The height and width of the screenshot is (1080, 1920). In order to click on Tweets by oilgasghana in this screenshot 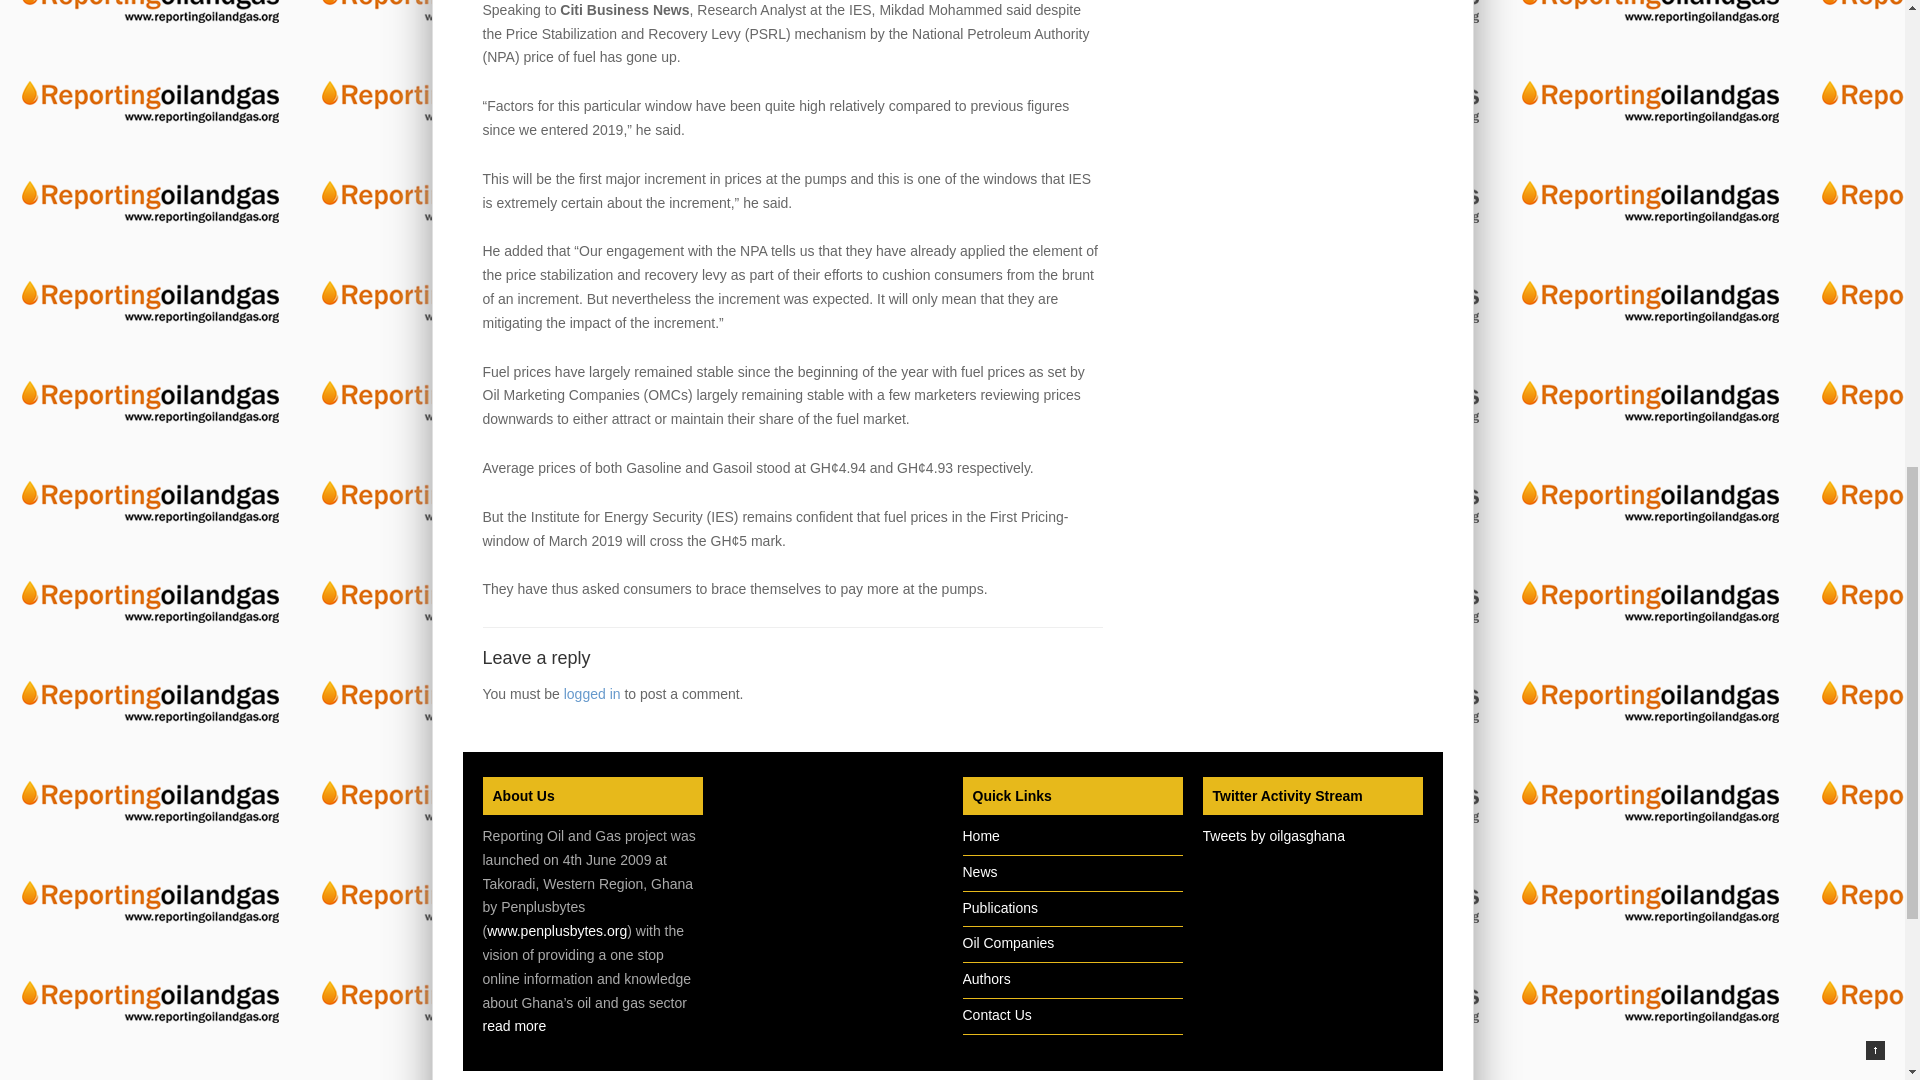, I will do `click(1272, 836)`.